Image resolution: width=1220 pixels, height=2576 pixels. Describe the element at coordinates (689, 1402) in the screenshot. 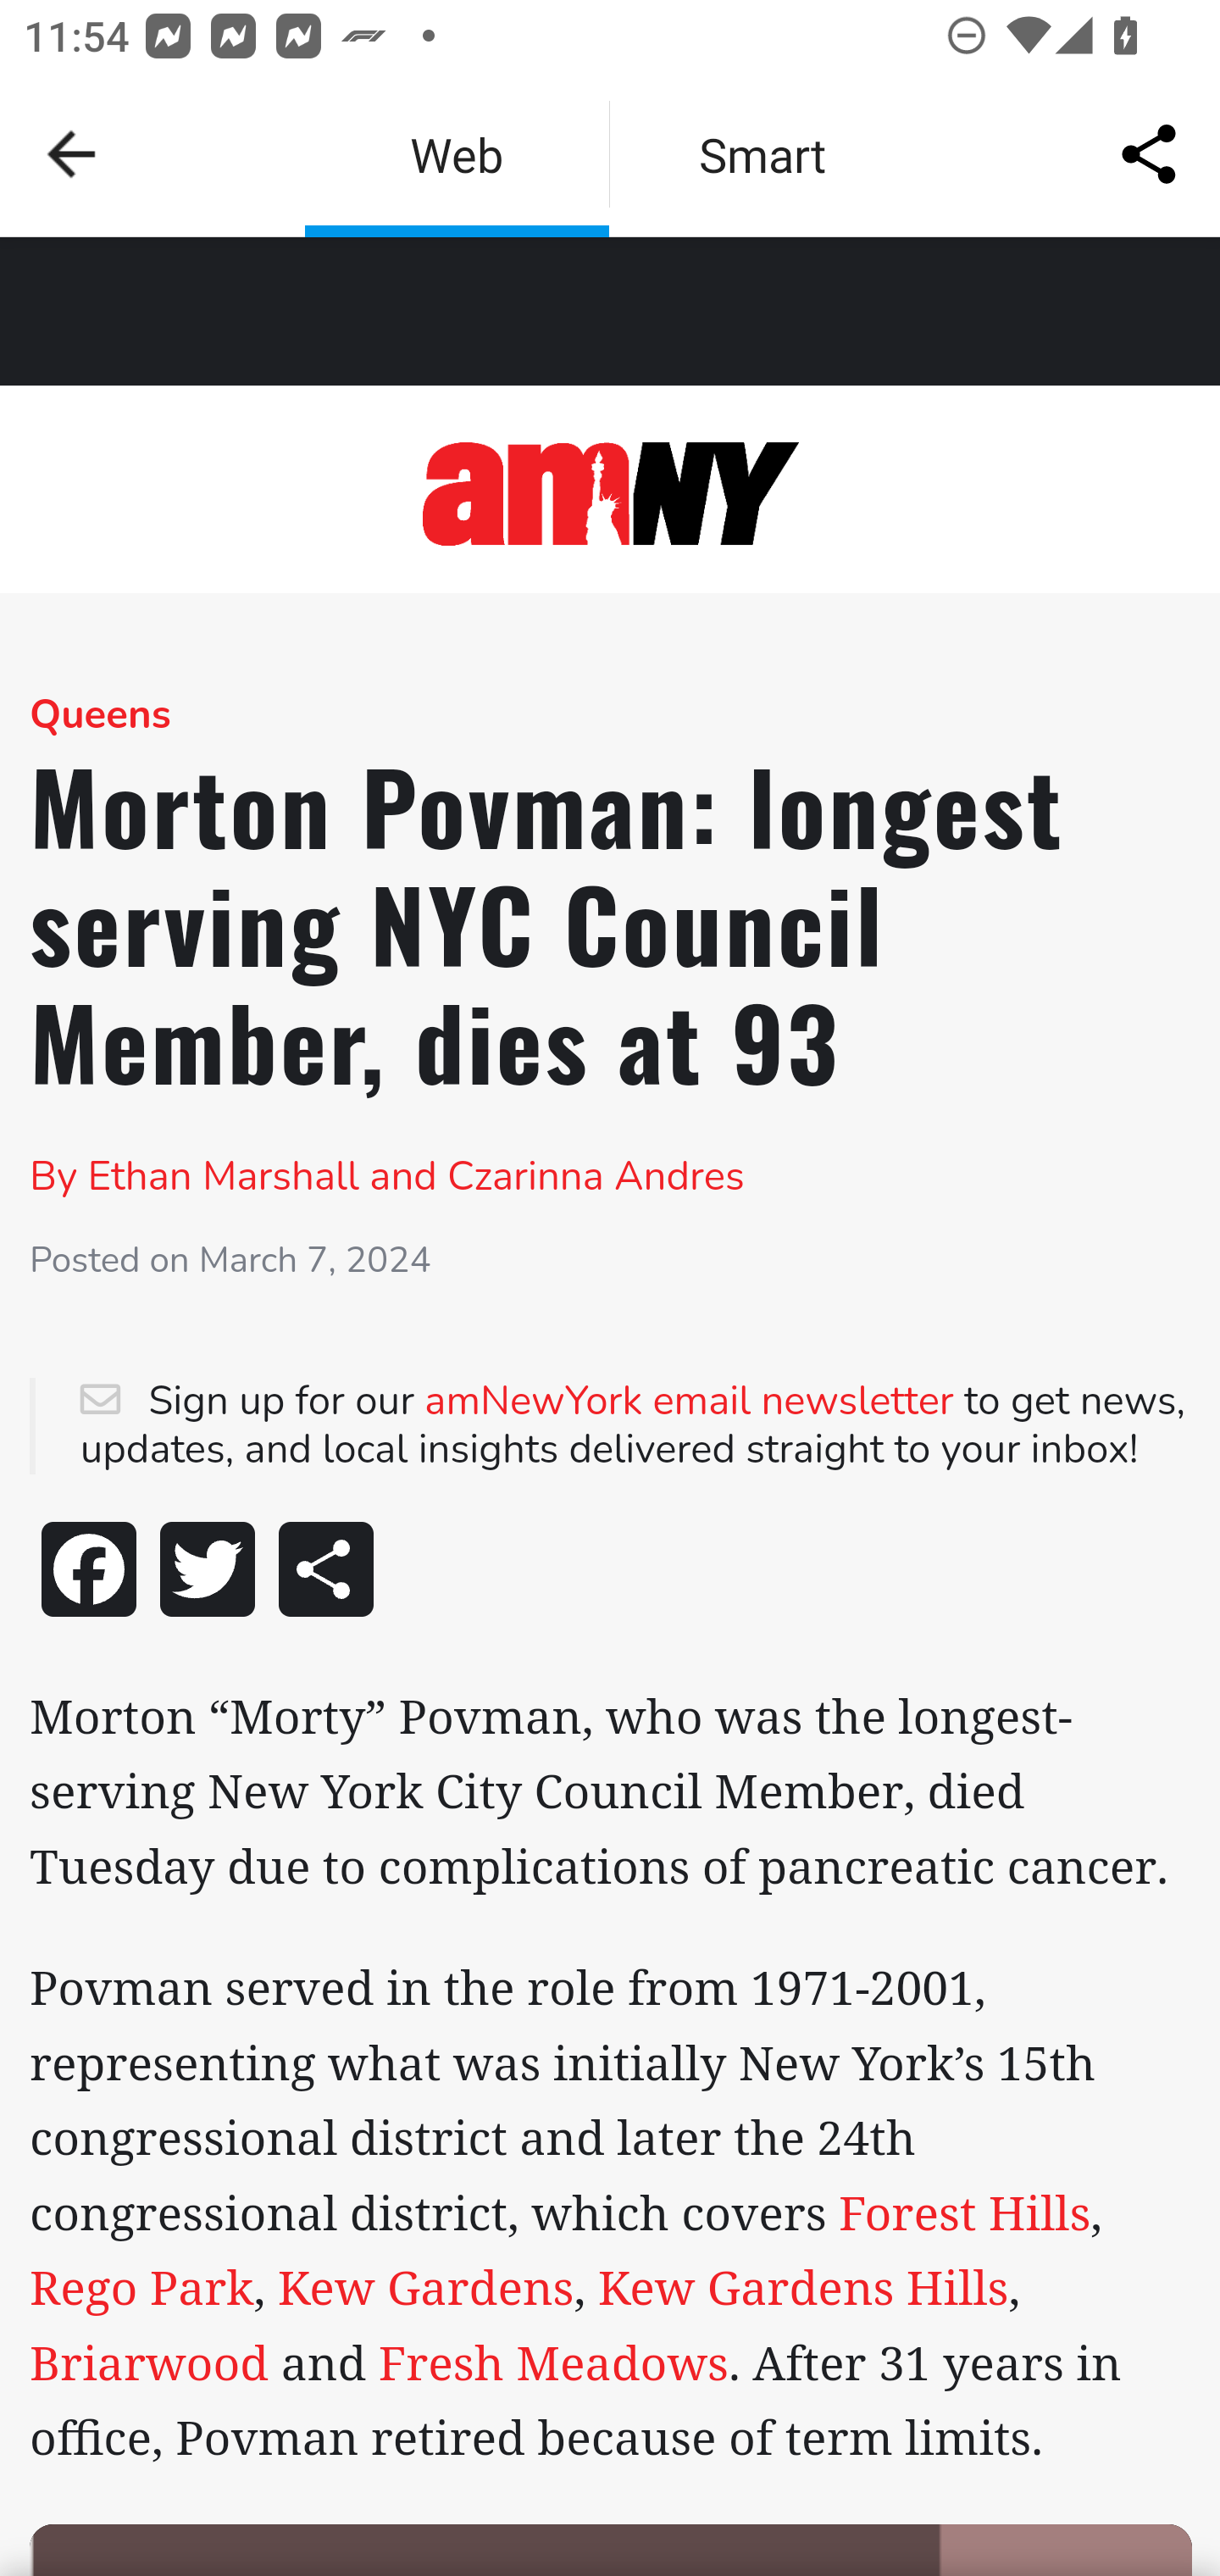

I see `amNewYork email newsletter` at that location.